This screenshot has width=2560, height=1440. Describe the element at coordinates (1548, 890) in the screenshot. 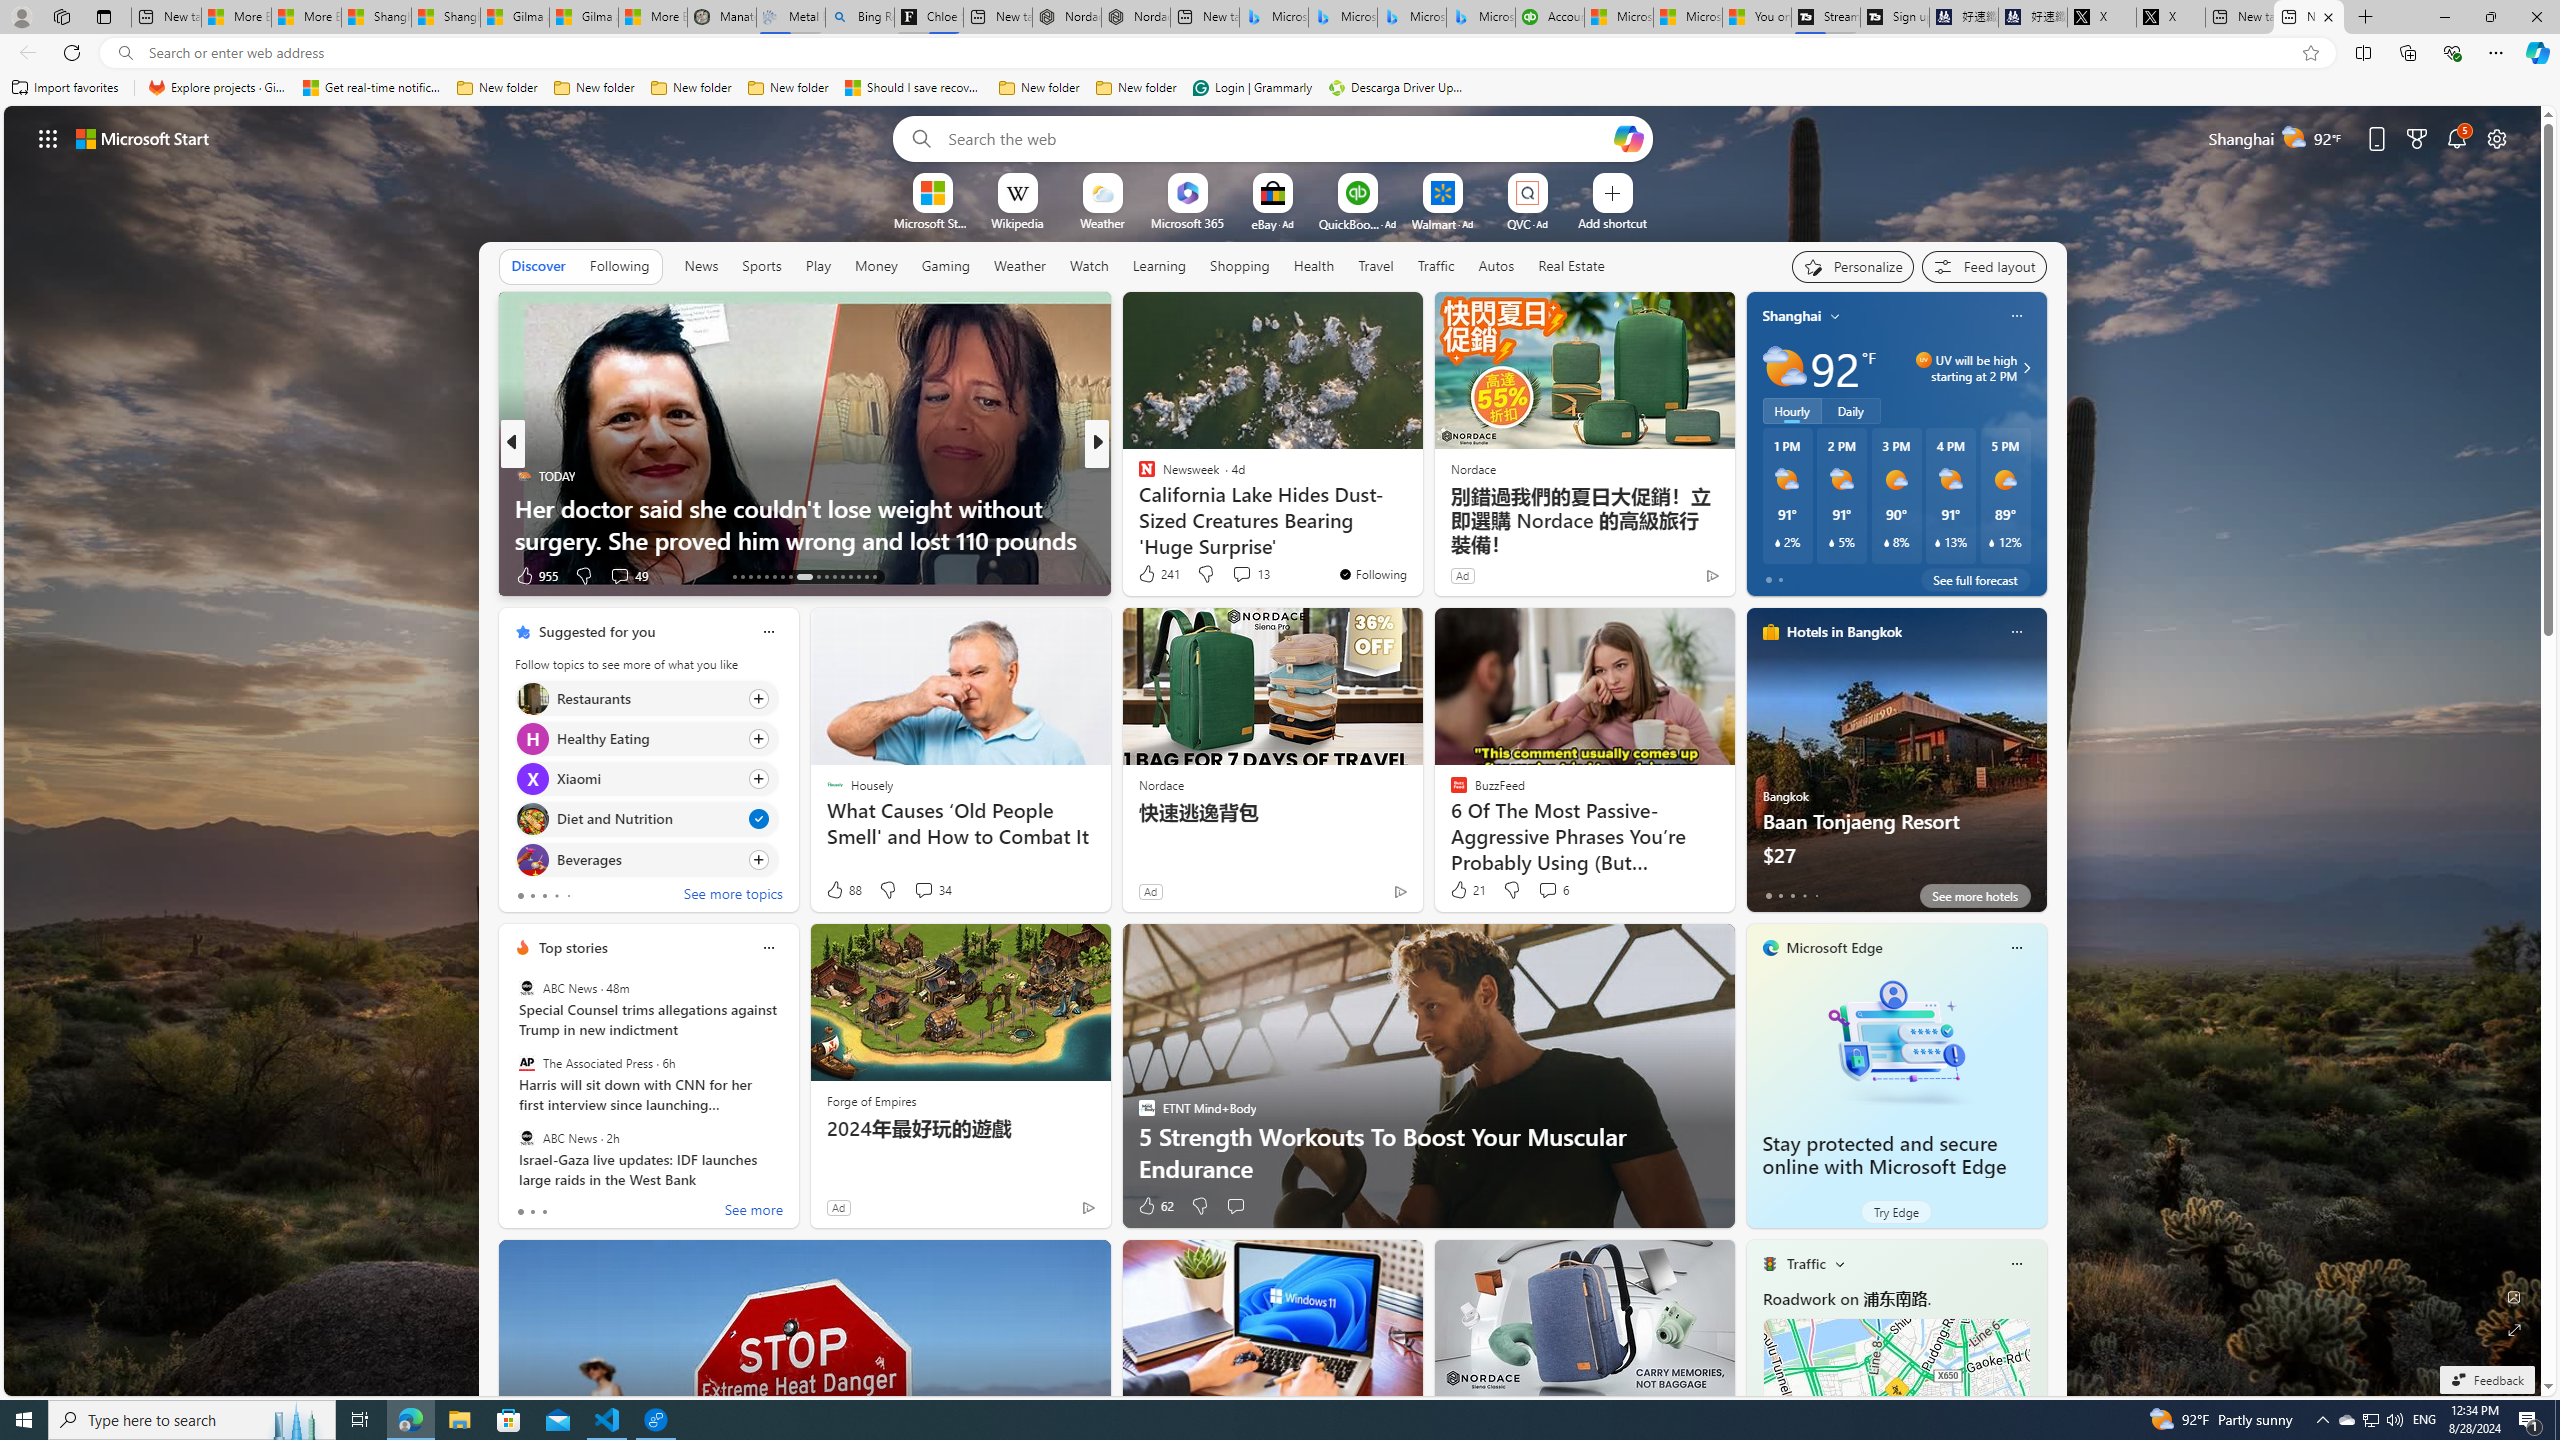

I see `View comments 6 Comment` at that location.